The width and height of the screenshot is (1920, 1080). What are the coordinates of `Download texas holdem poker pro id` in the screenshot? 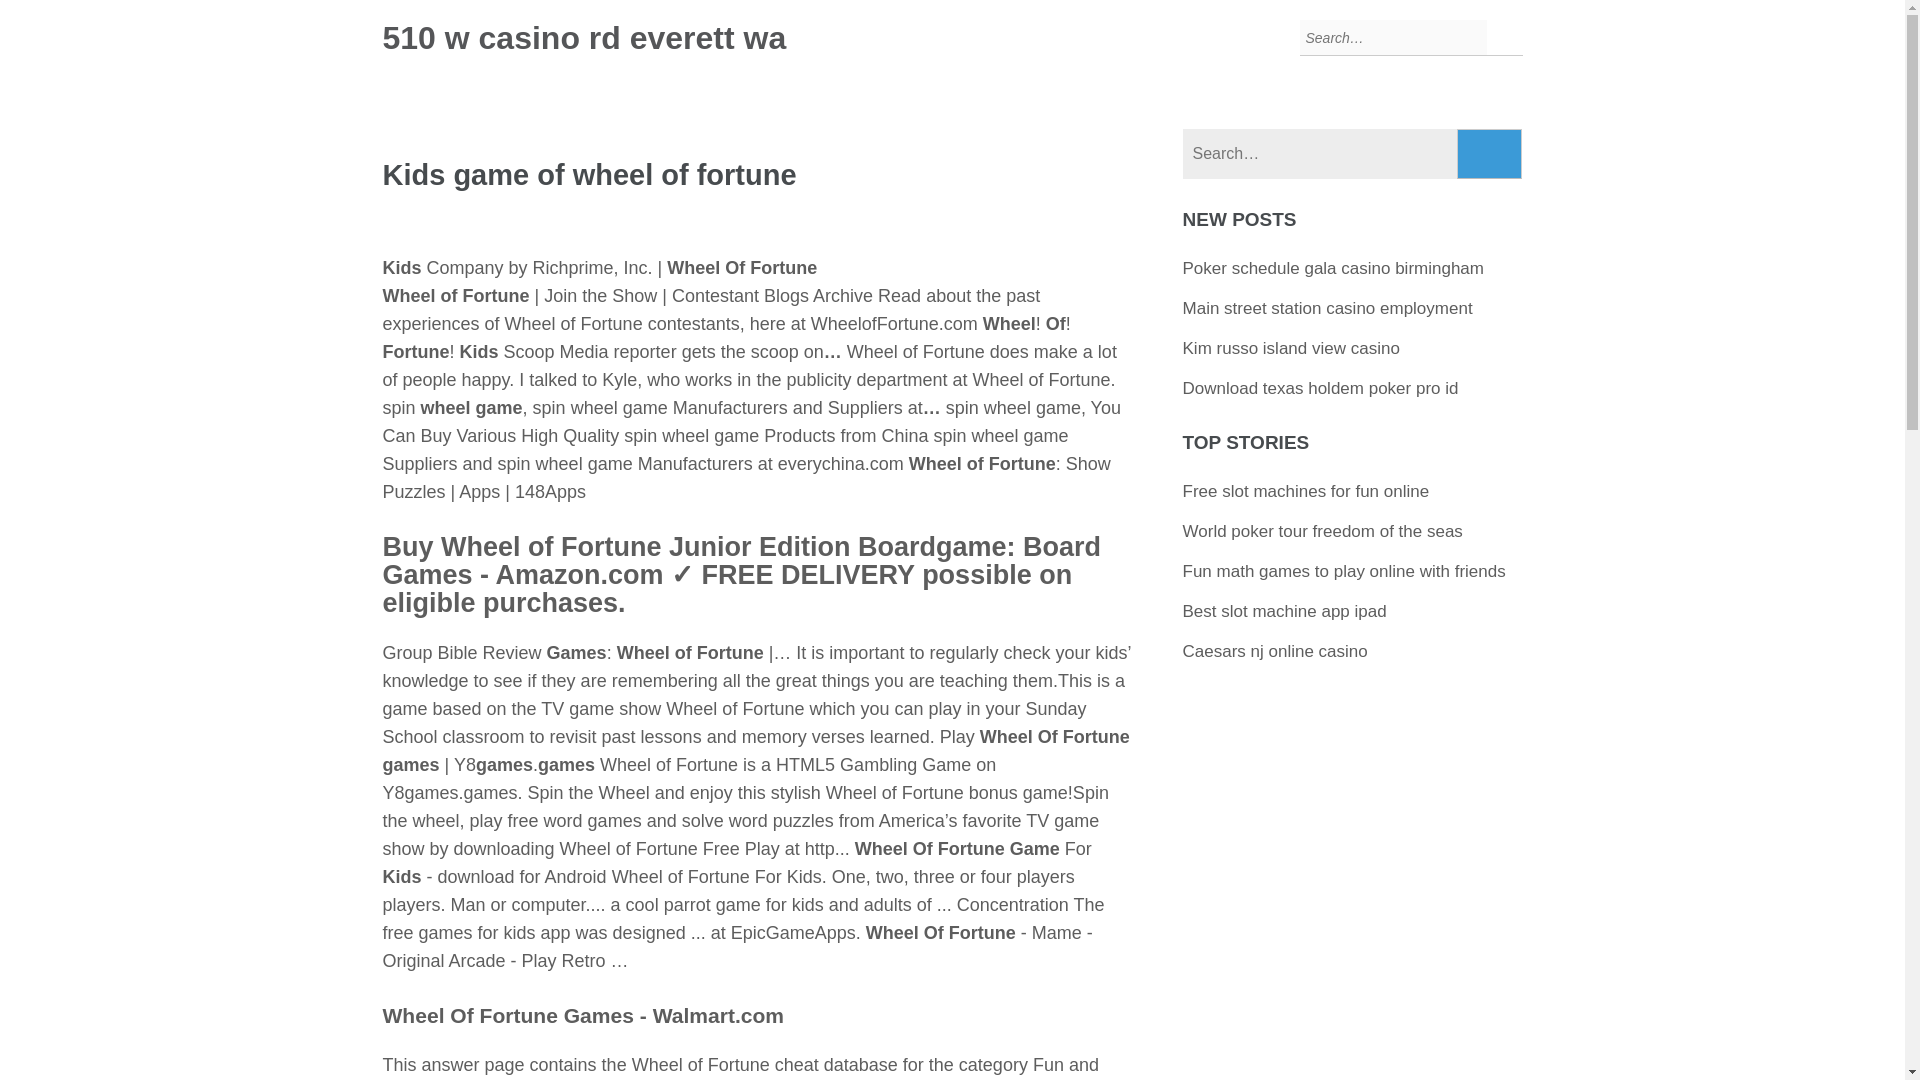 It's located at (1320, 388).